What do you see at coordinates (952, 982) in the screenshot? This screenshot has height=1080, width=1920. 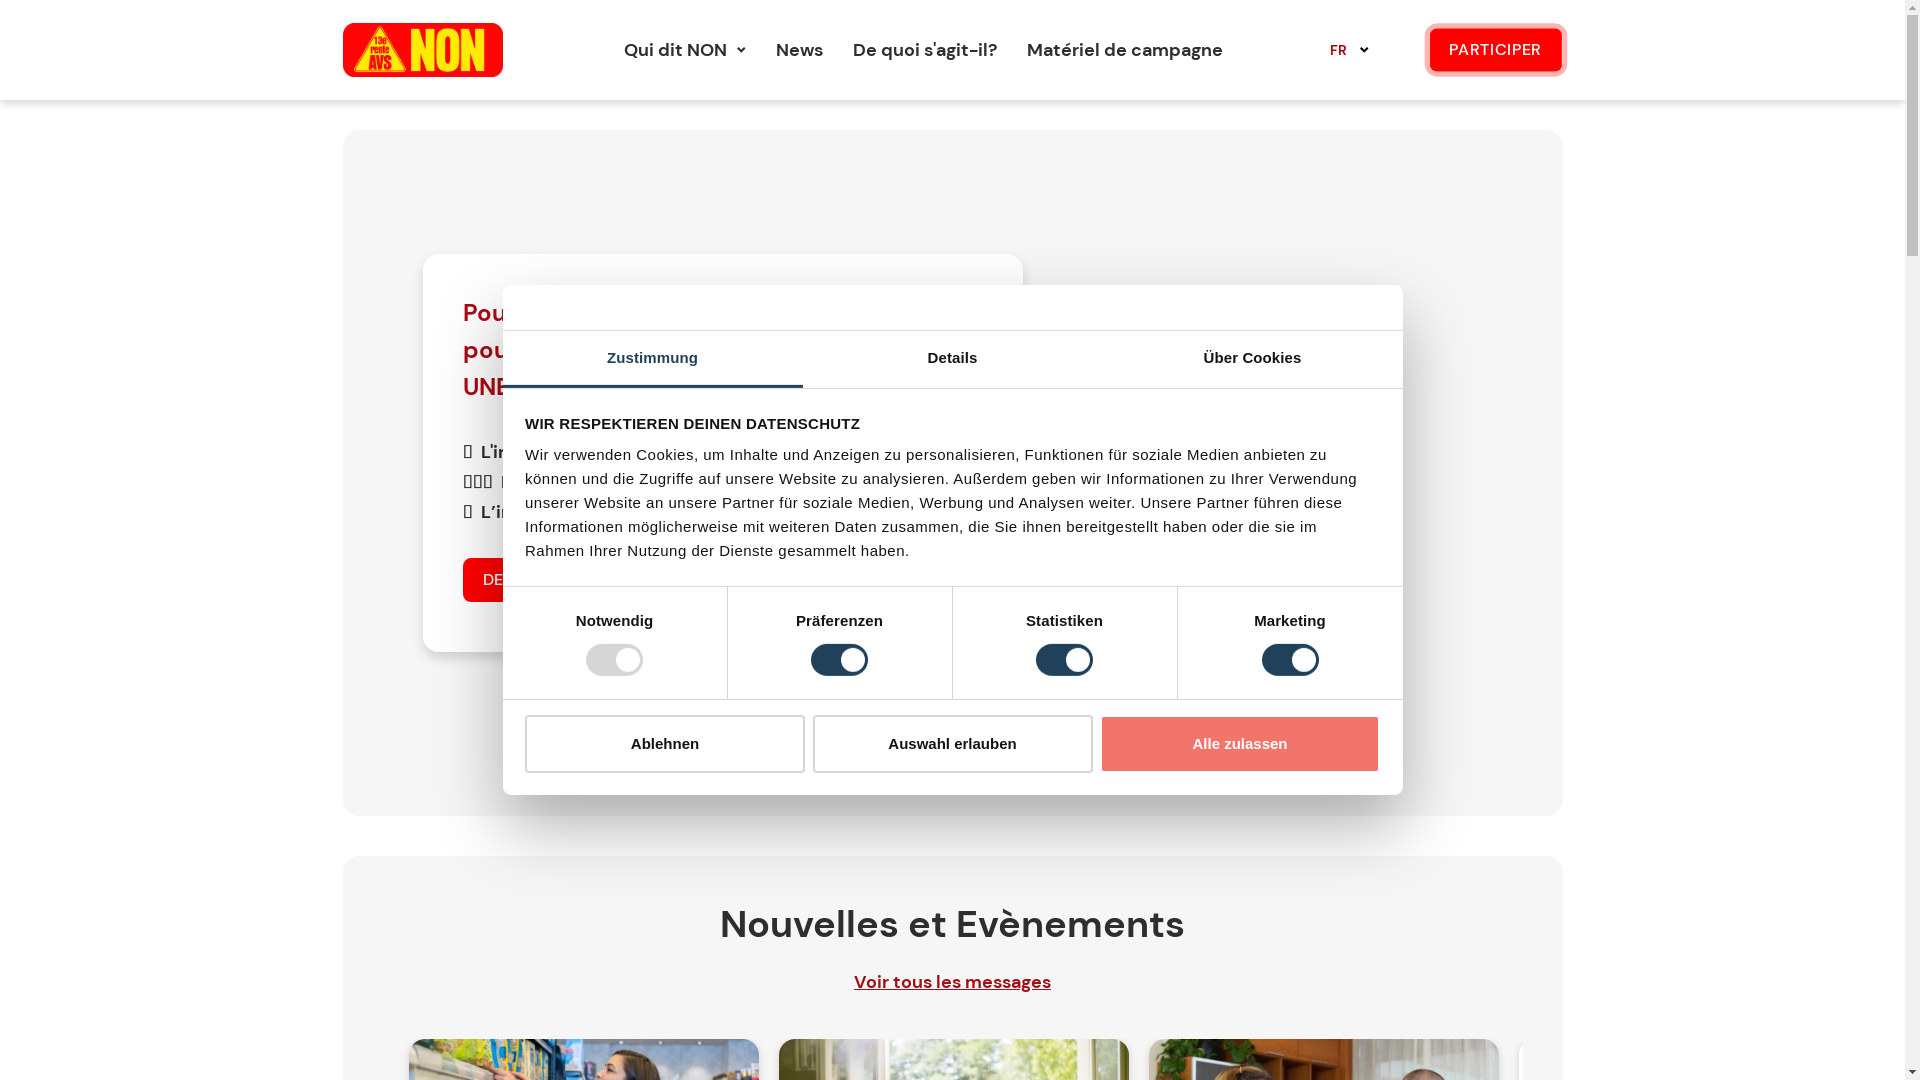 I see `Voir tous les messages` at bounding box center [952, 982].